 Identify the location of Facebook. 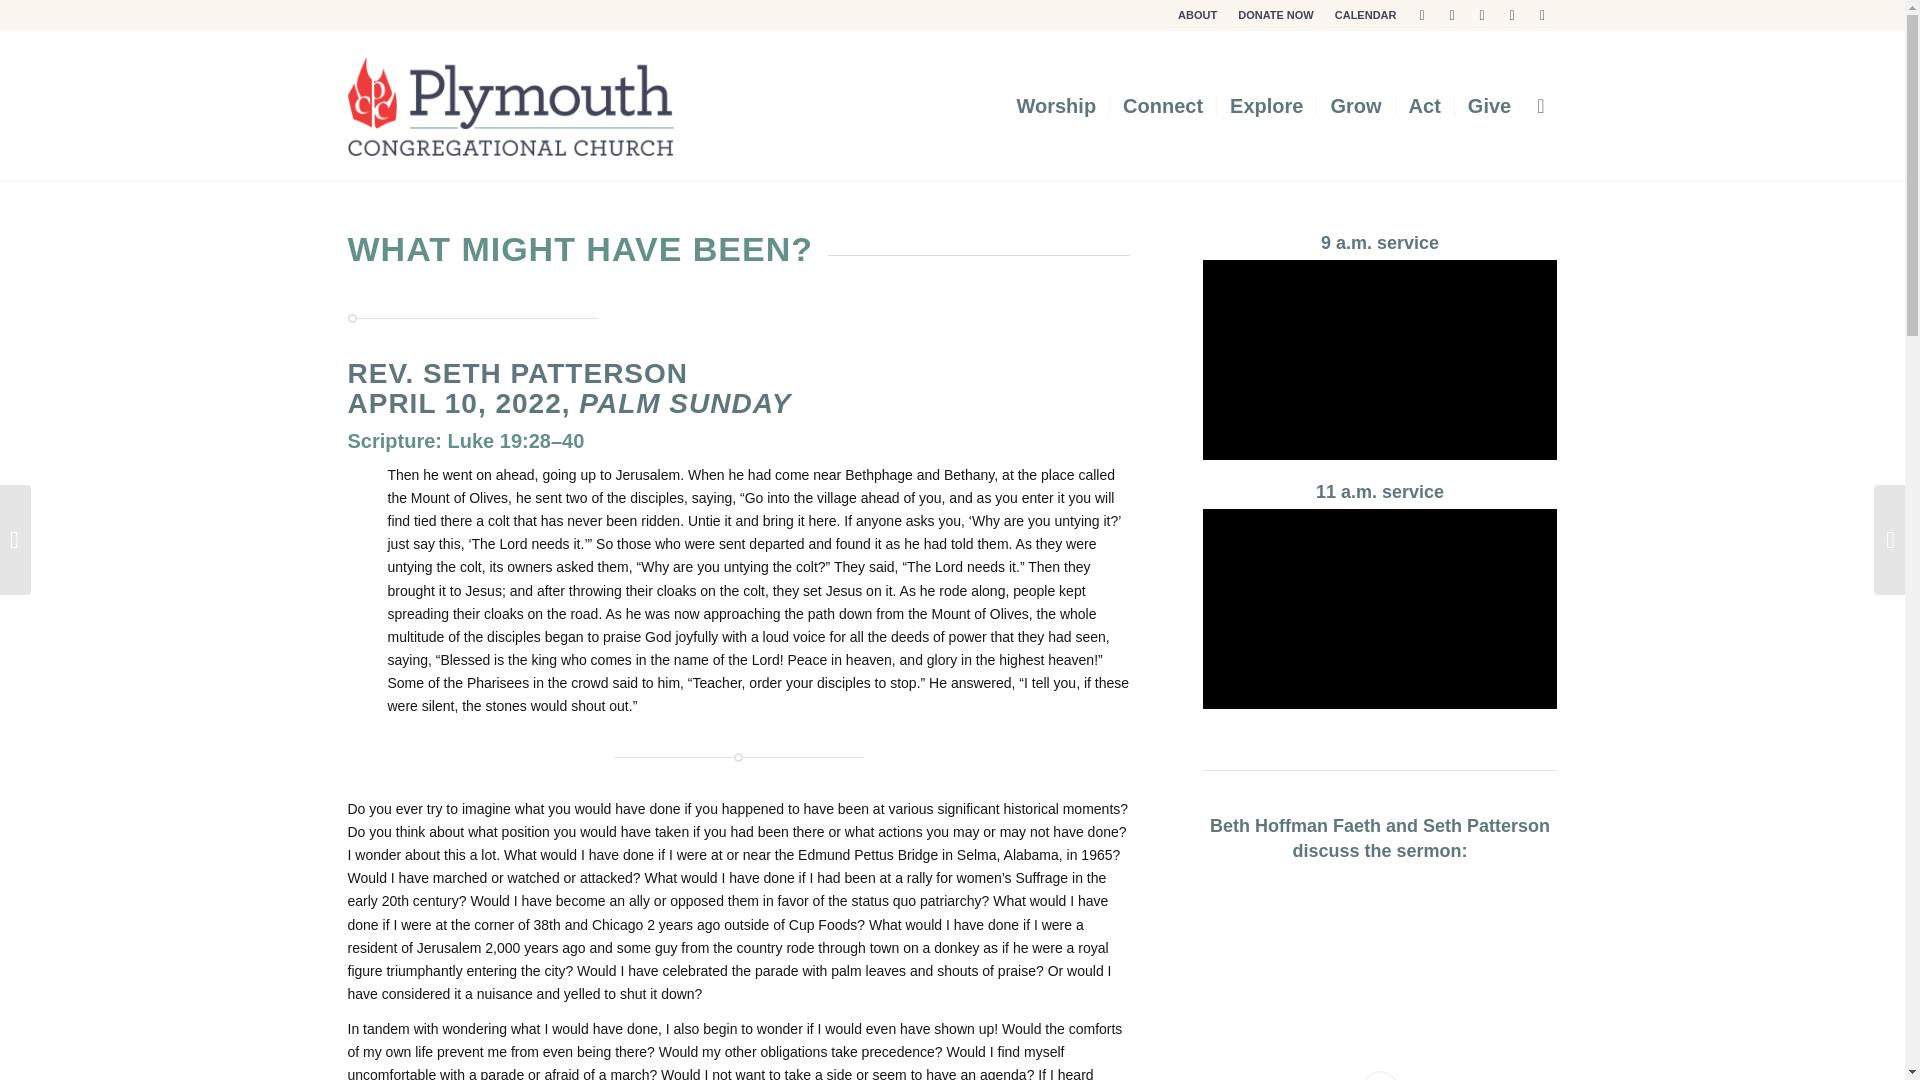
(1452, 15).